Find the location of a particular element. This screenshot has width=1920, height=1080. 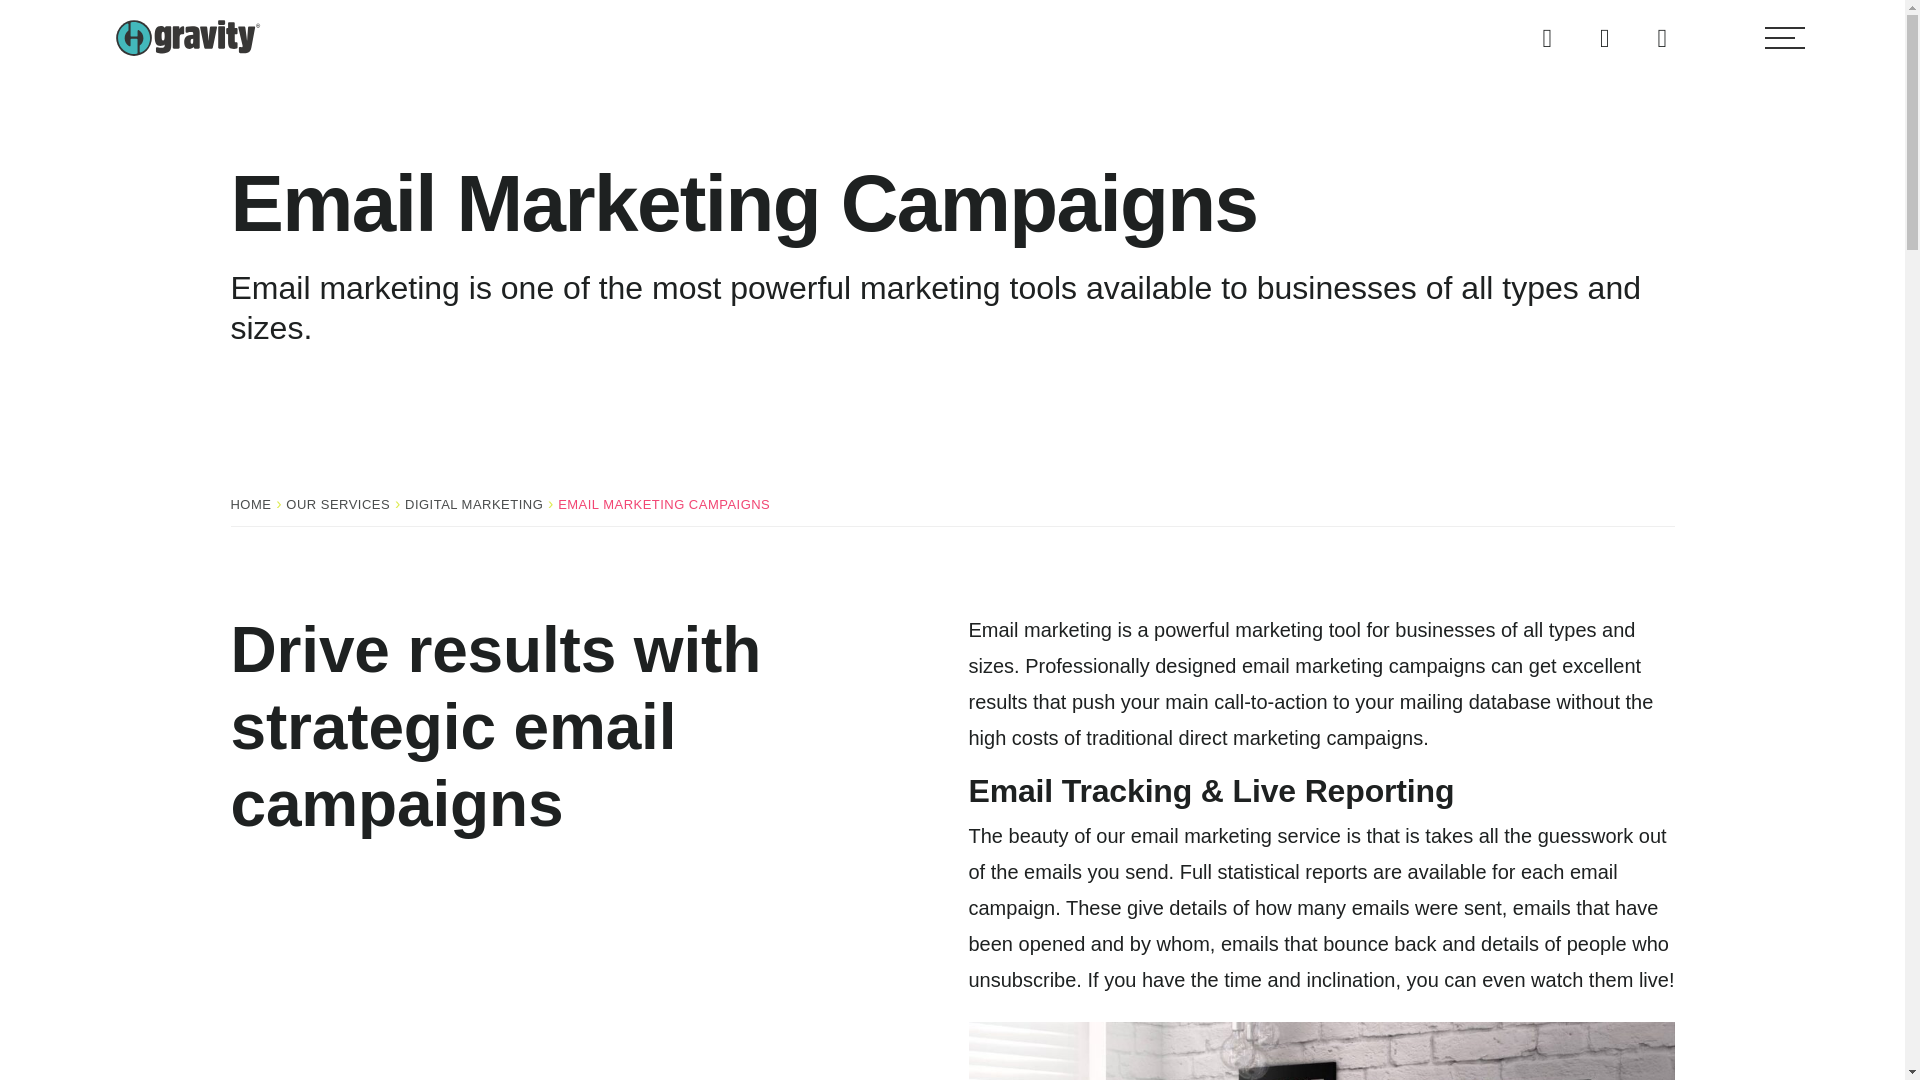

HOME is located at coordinates (250, 504).